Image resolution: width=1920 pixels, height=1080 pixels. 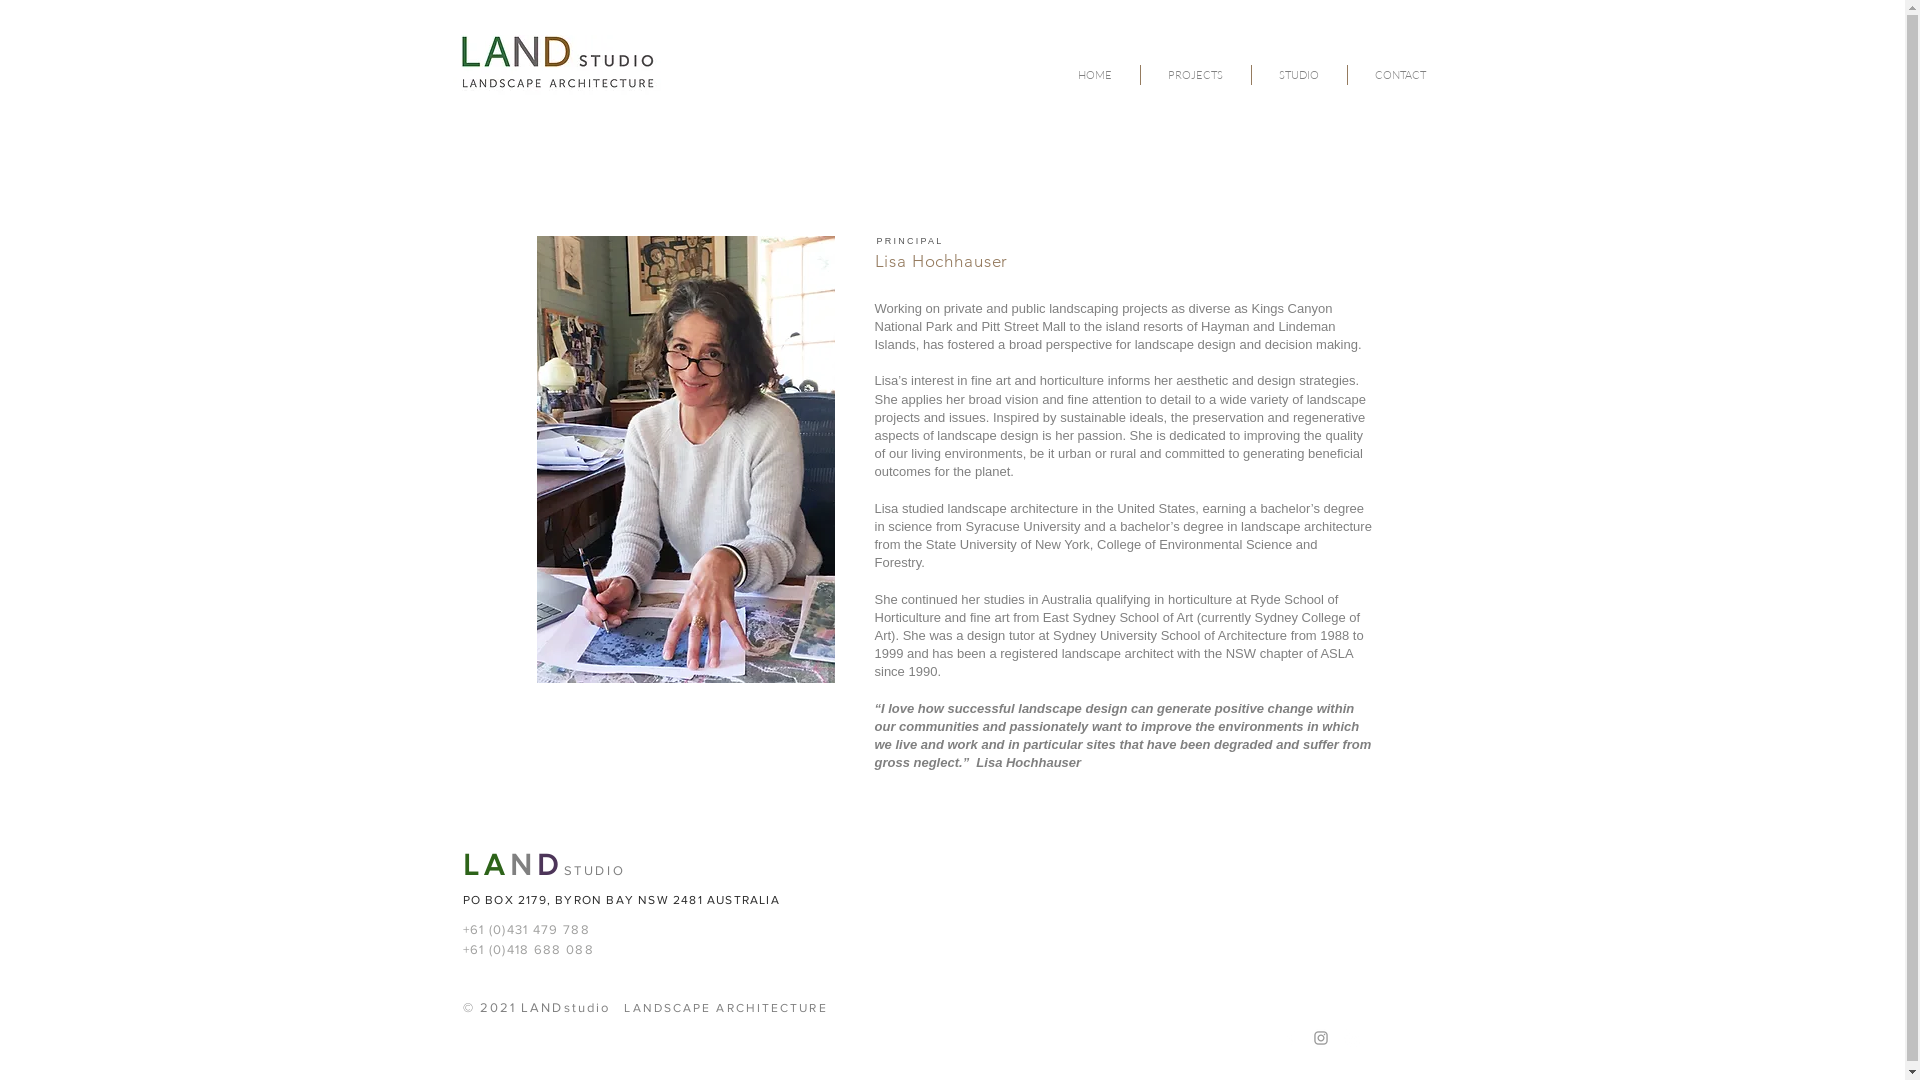 What do you see at coordinates (1400, 75) in the screenshot?
I see `CONTACT` at bounding box center [1400, 75].